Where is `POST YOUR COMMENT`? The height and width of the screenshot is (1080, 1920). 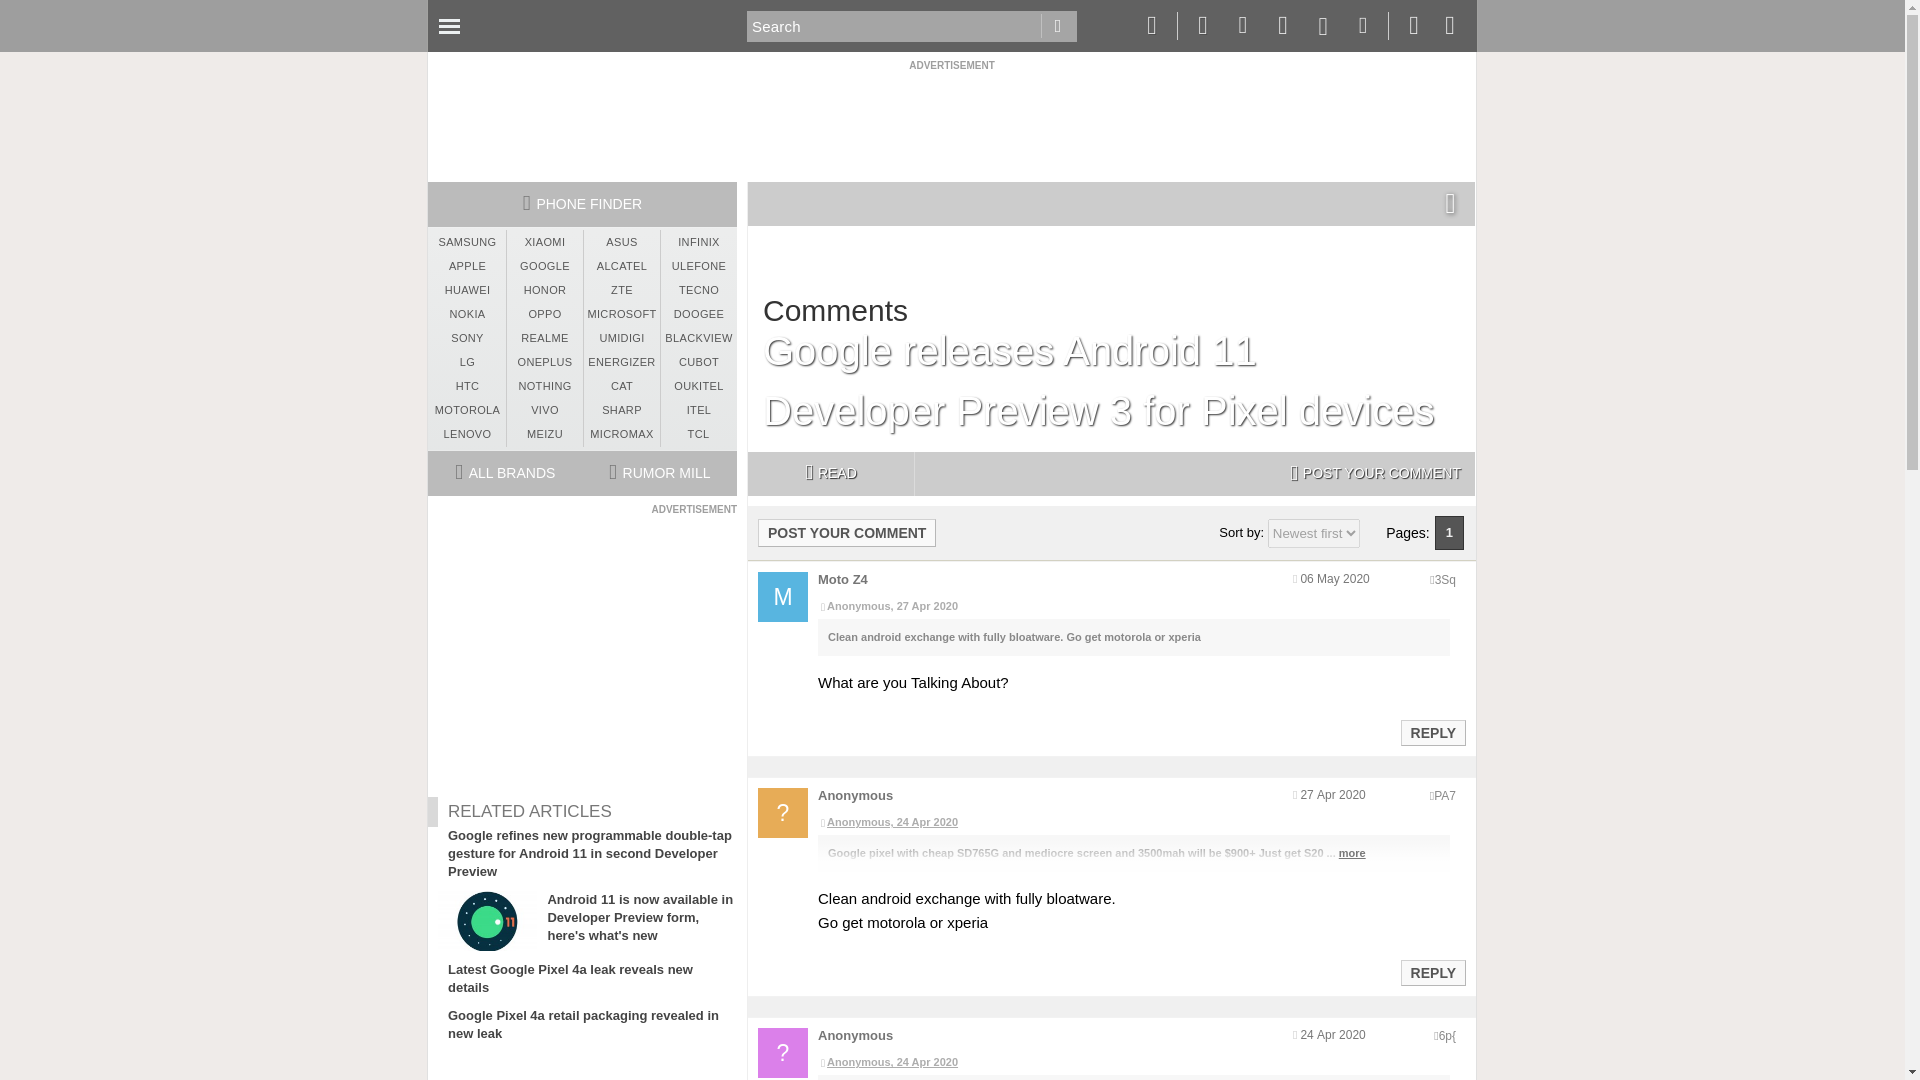
POST YOUR COMMENT is located at coordinates (1375, 474).